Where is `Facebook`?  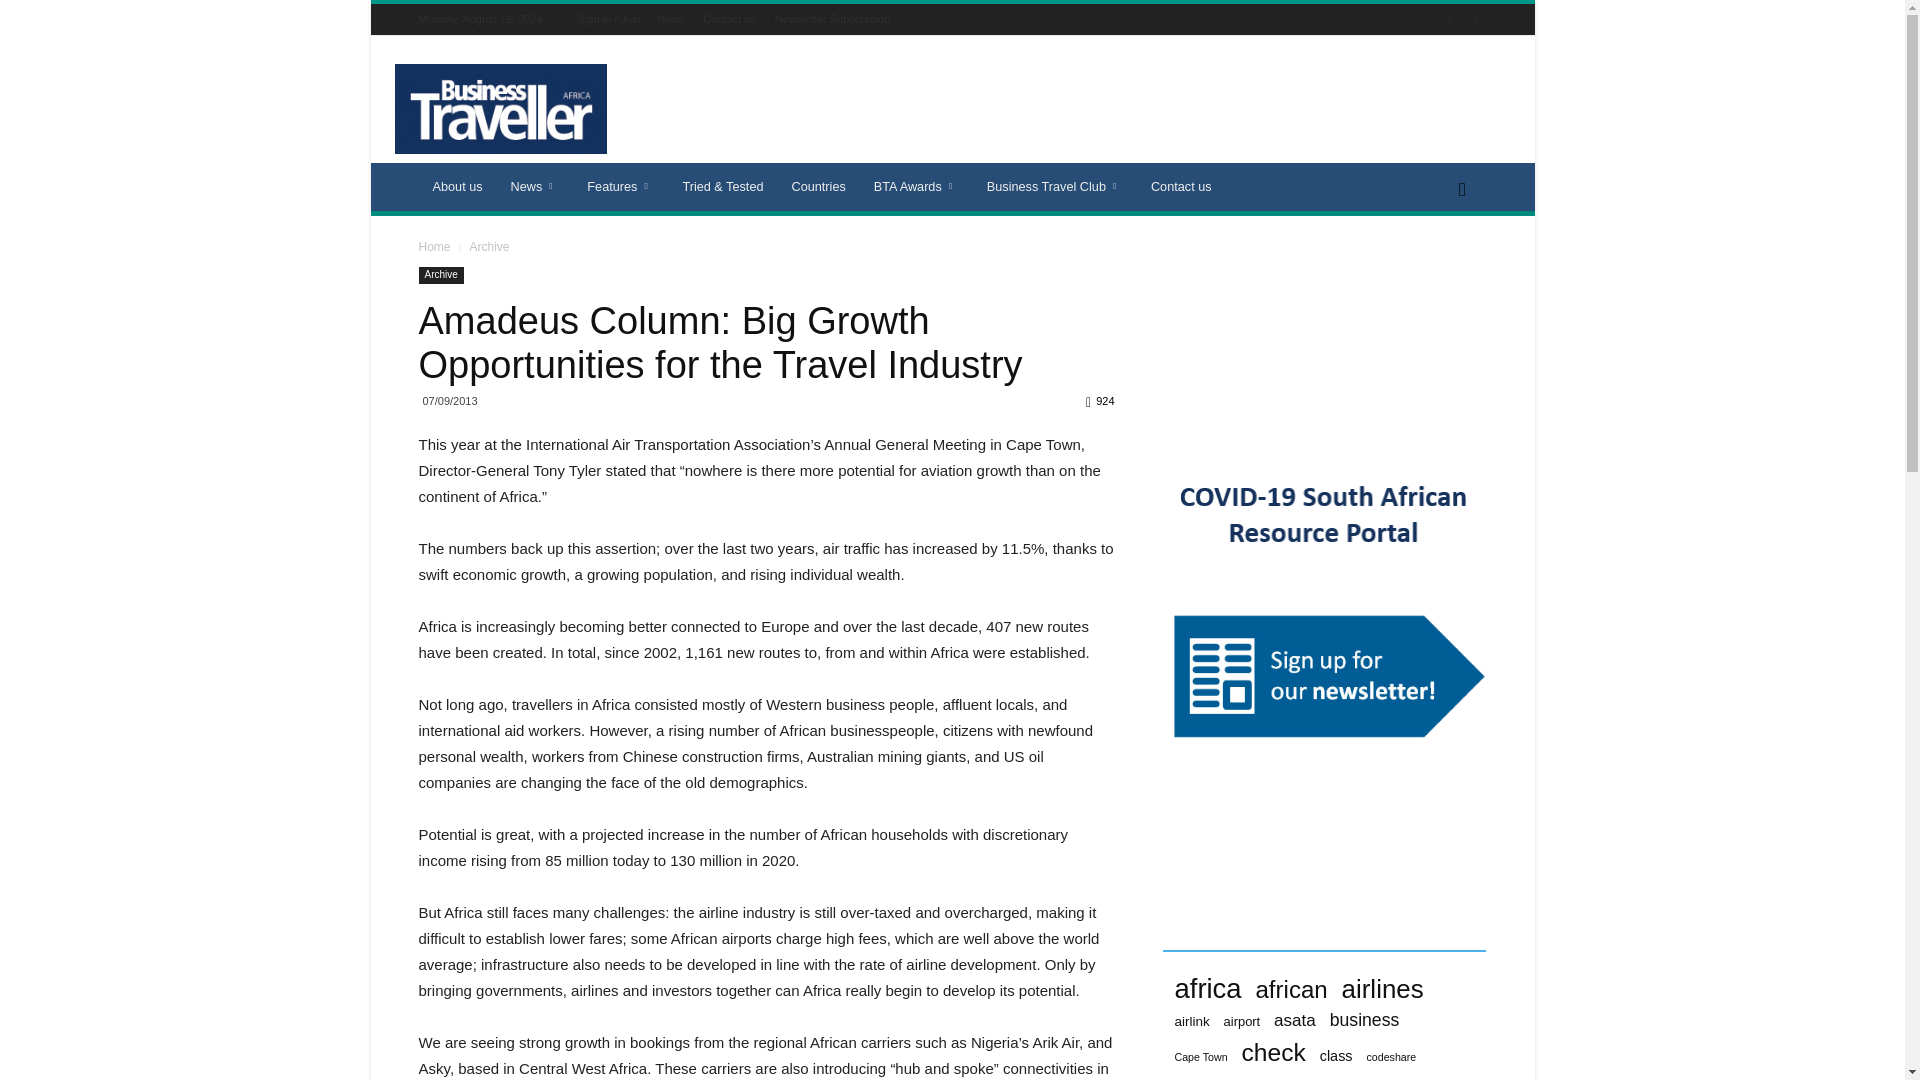 Facebook is located at coordinates (1450, 18).